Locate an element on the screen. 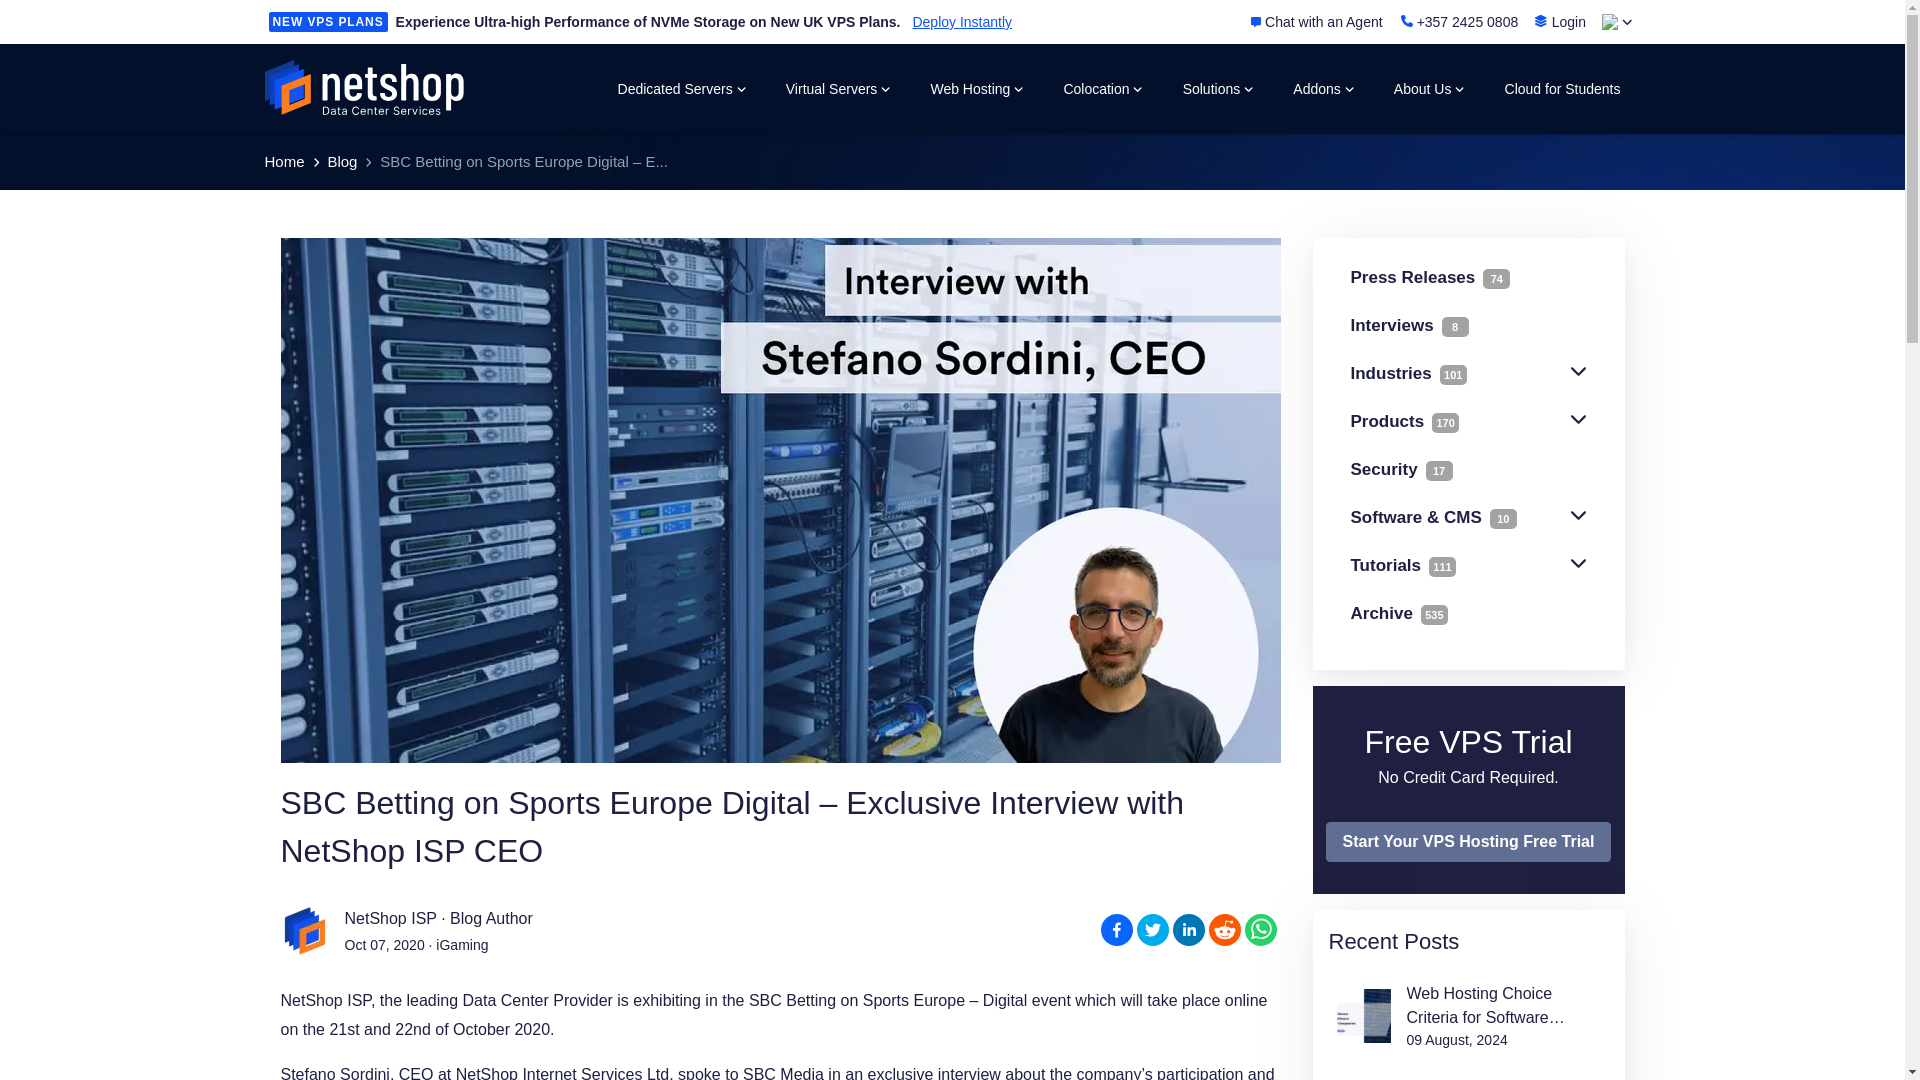  Deploy Instantly is located at coordinates (962, 22).